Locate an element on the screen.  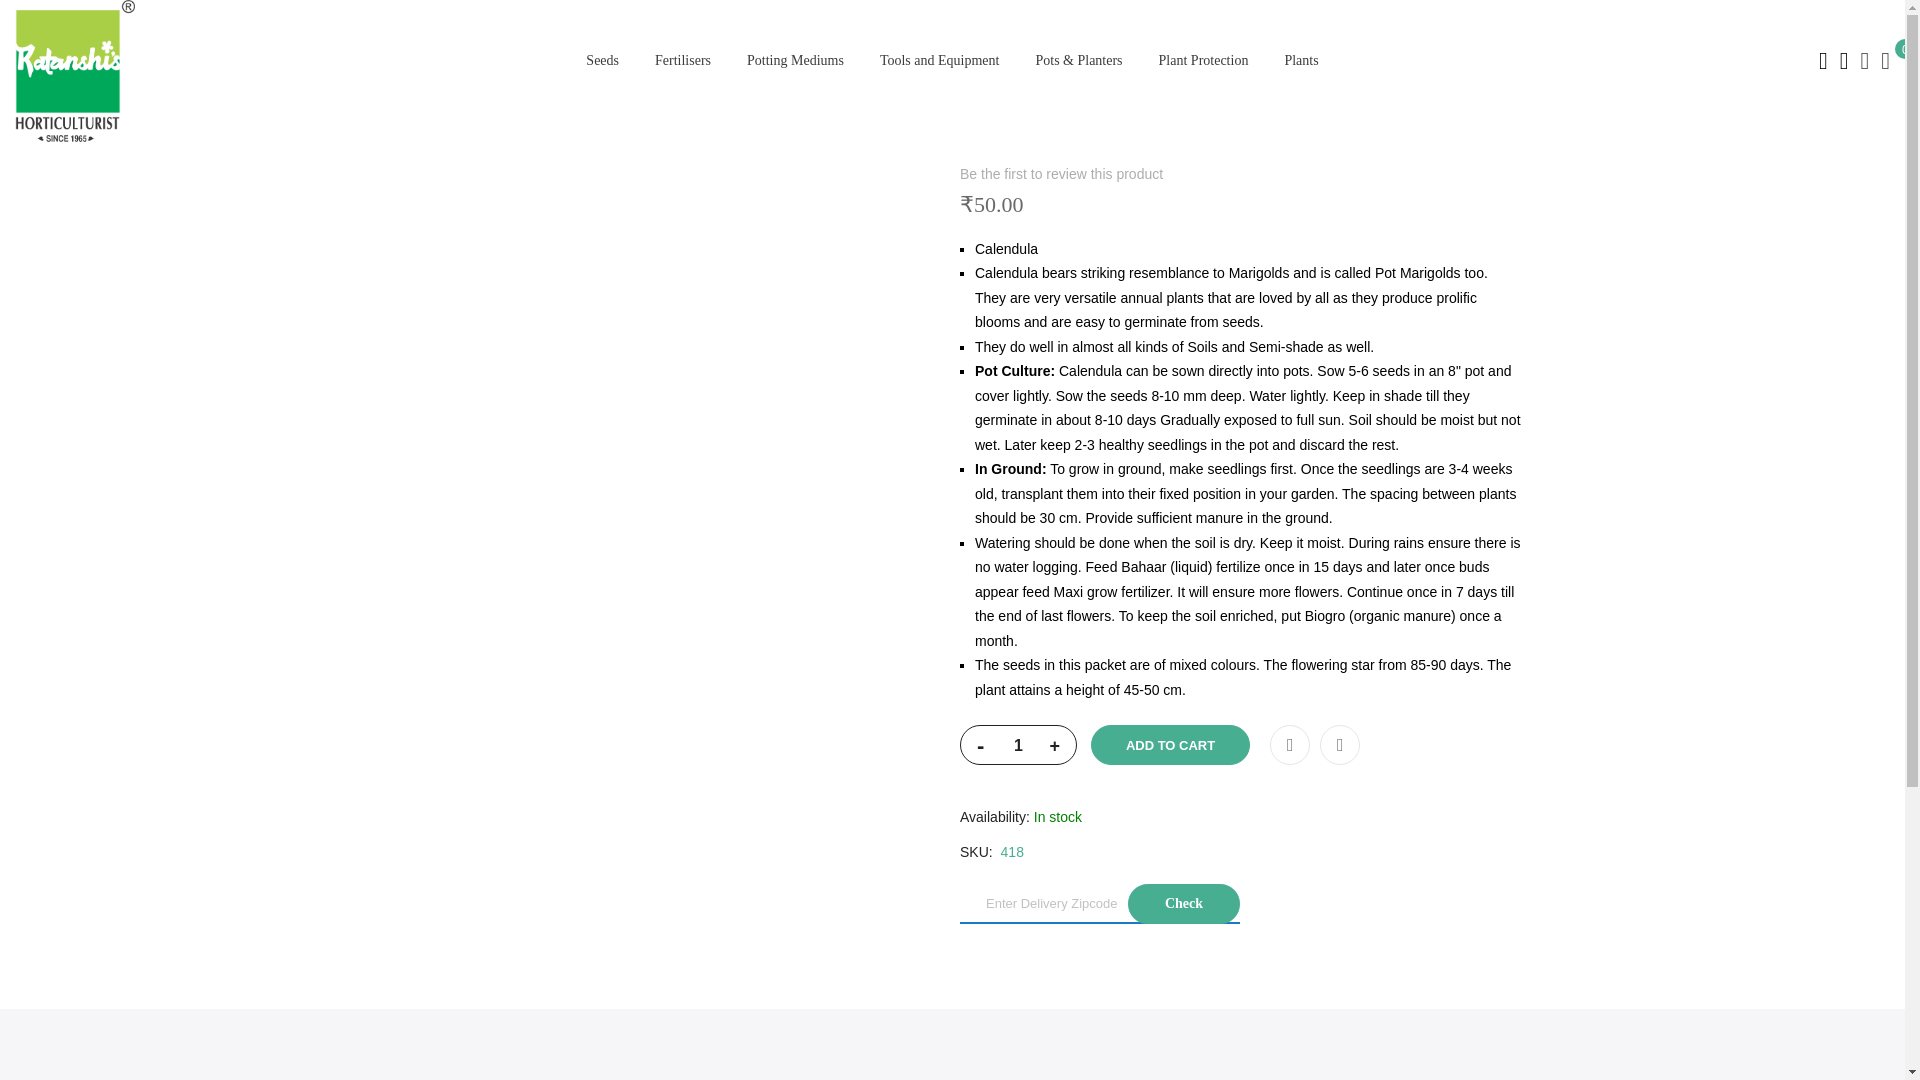
Check is located at coordinates (1184, 904).